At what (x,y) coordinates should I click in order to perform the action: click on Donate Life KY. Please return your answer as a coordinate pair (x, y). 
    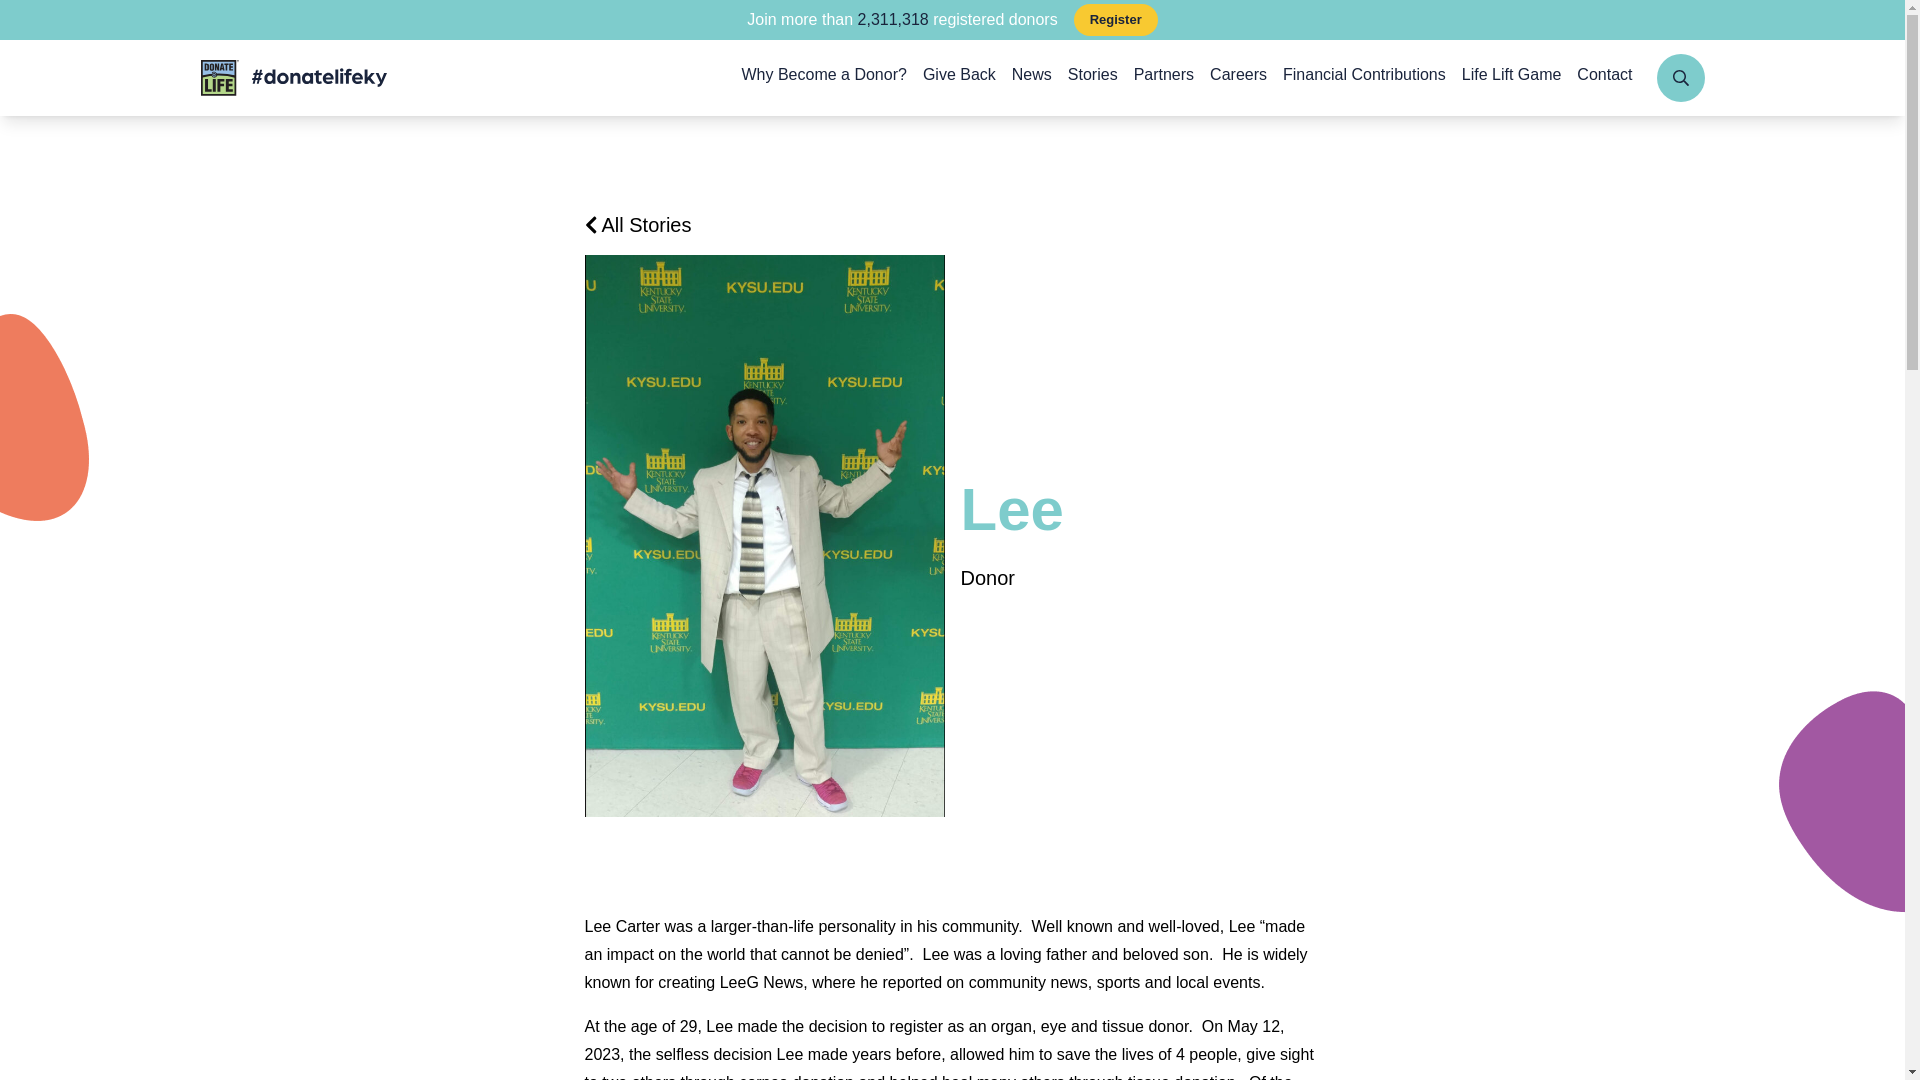
    Looking at the image, I should click on (292, 78).